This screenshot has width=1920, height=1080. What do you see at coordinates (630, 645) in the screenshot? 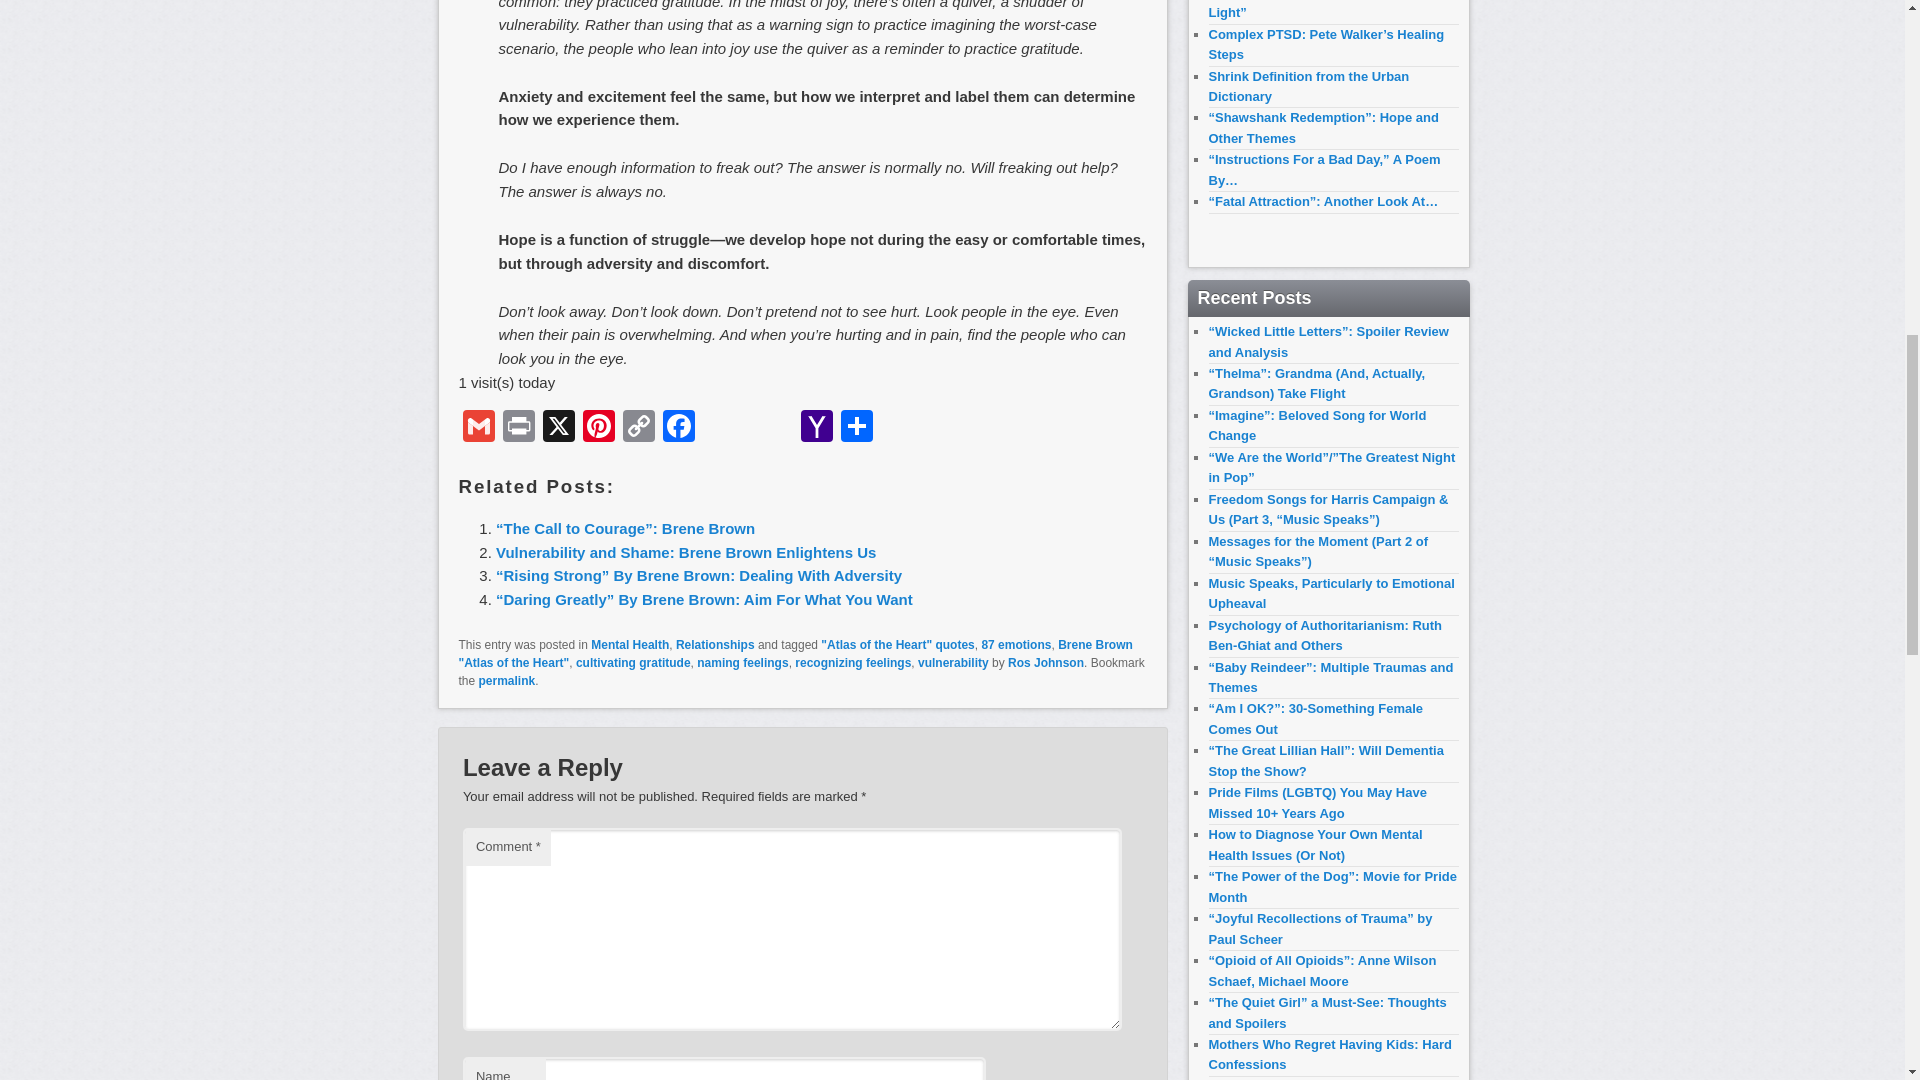
I see `Mental Health` at bounding box center [630, 645].